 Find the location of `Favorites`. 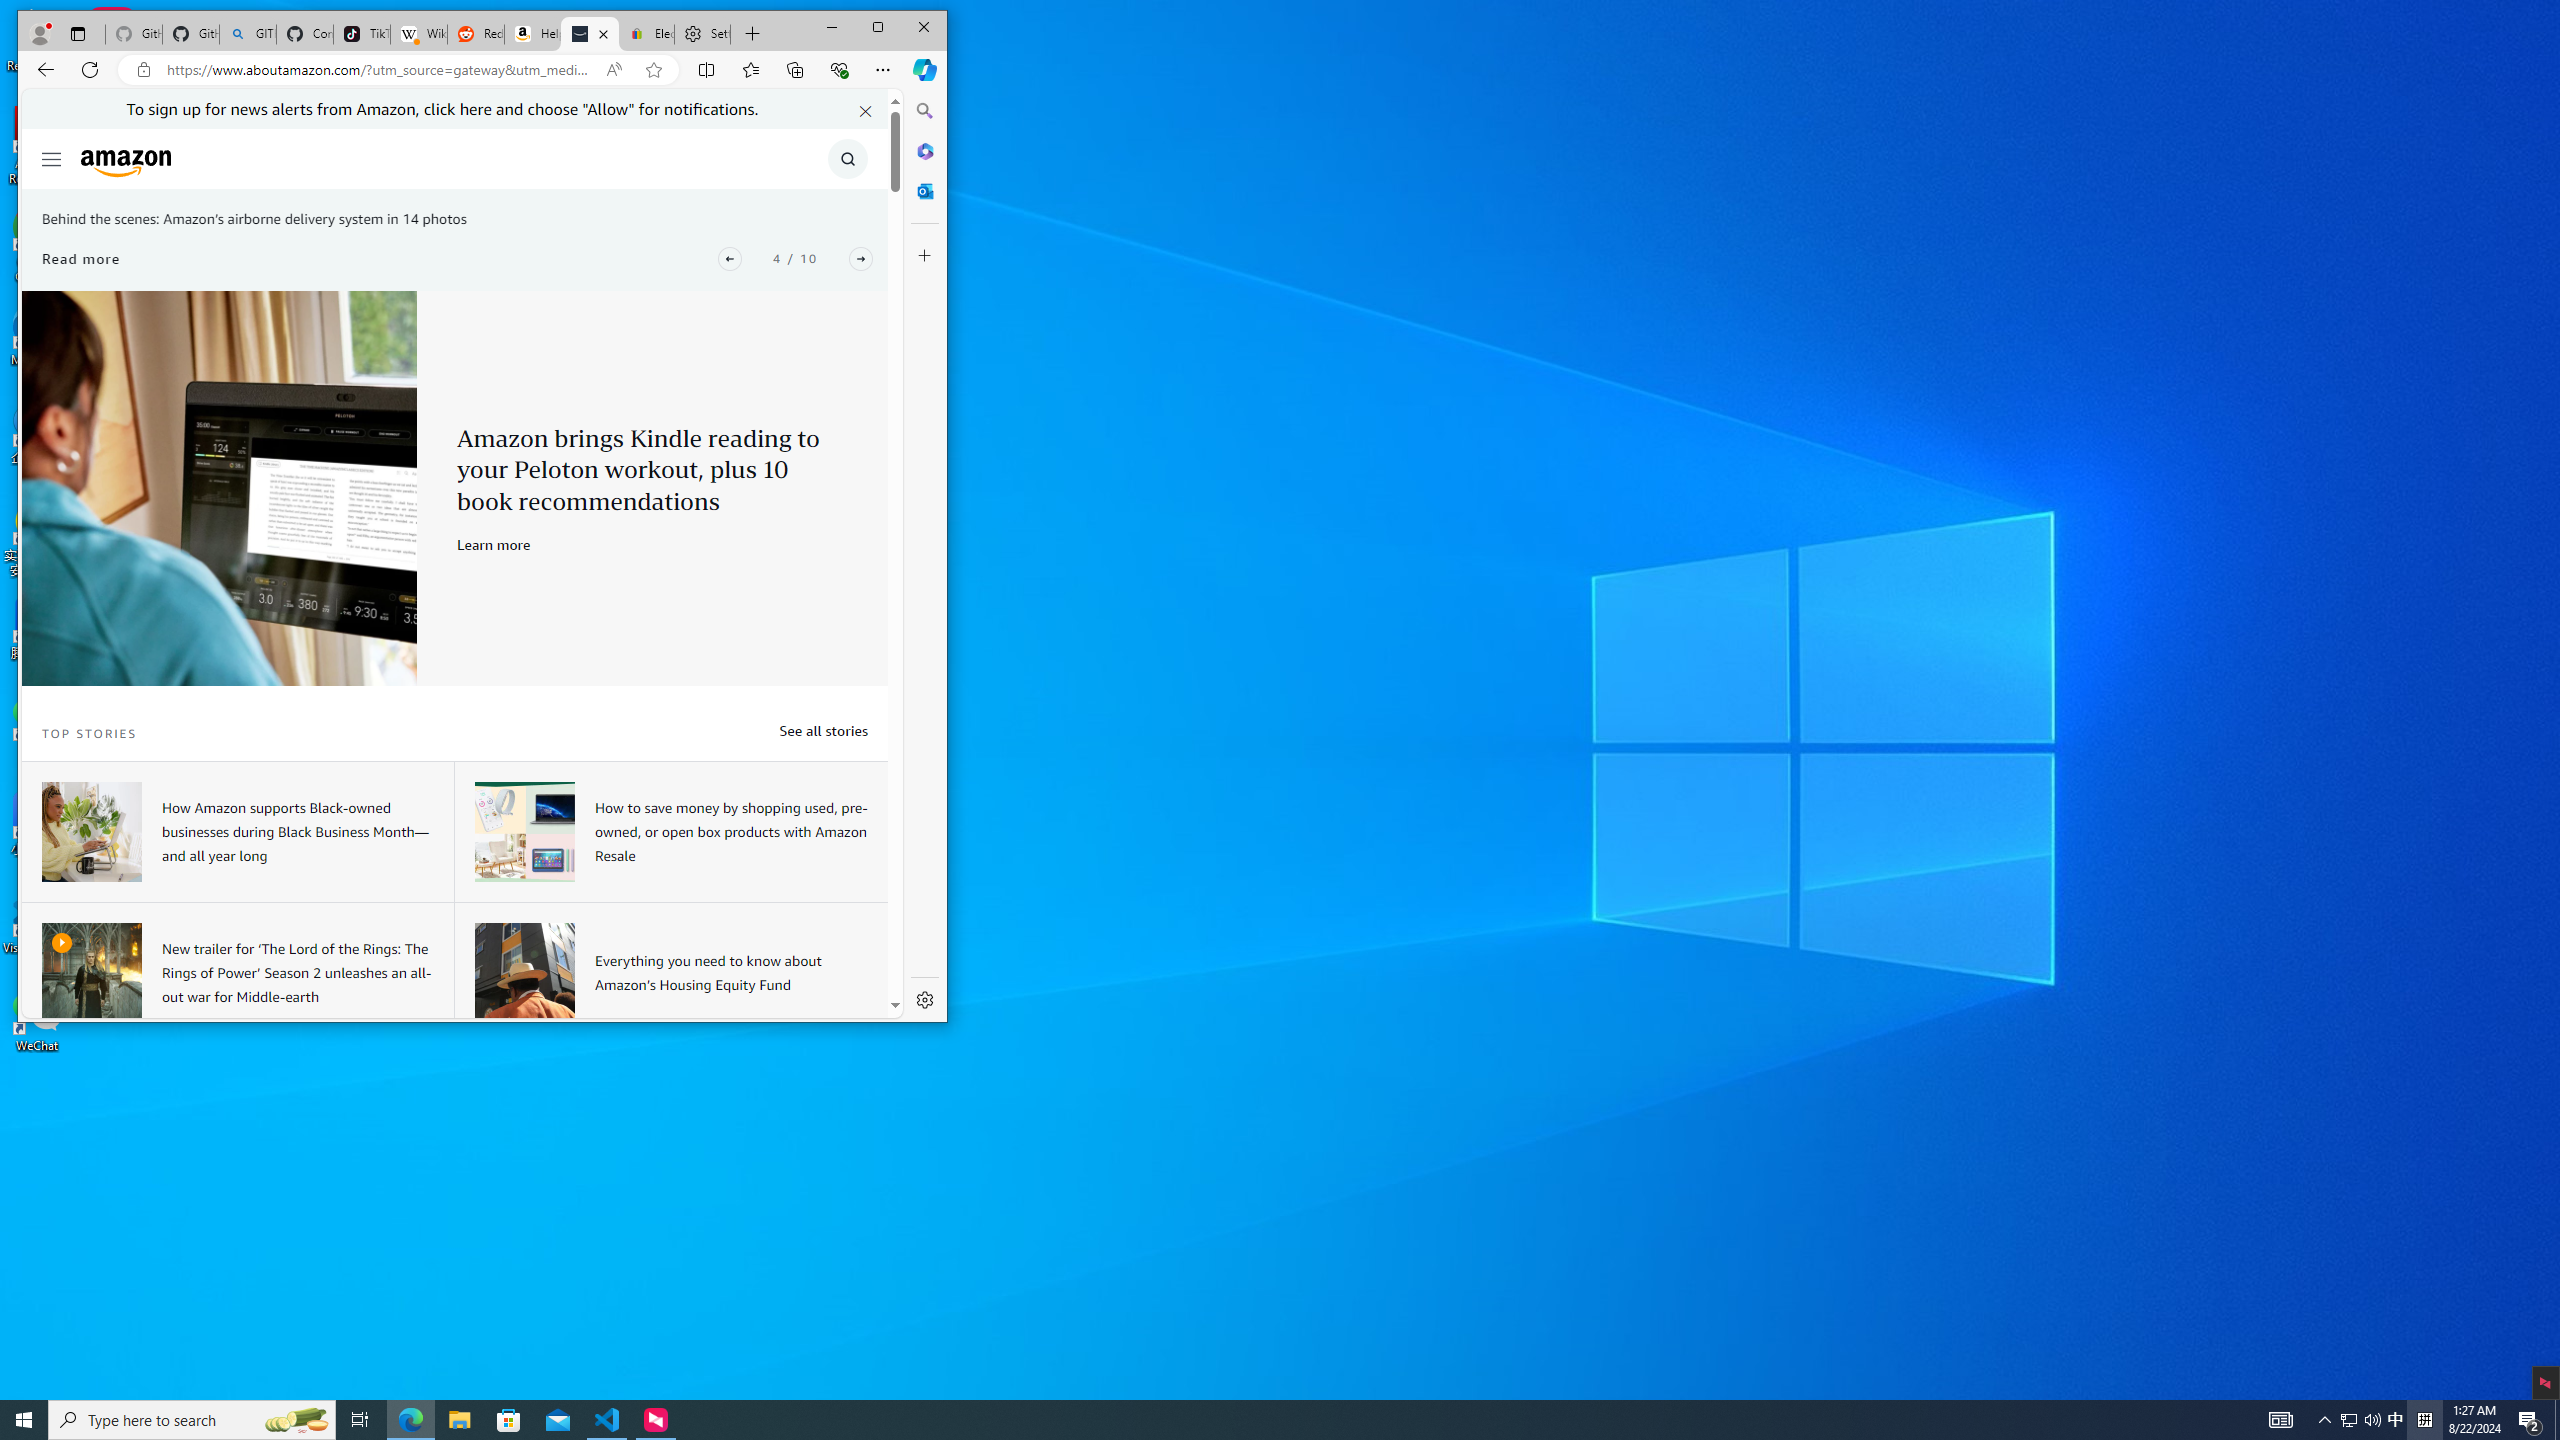

Favorites is located at coordinates (751, 69).